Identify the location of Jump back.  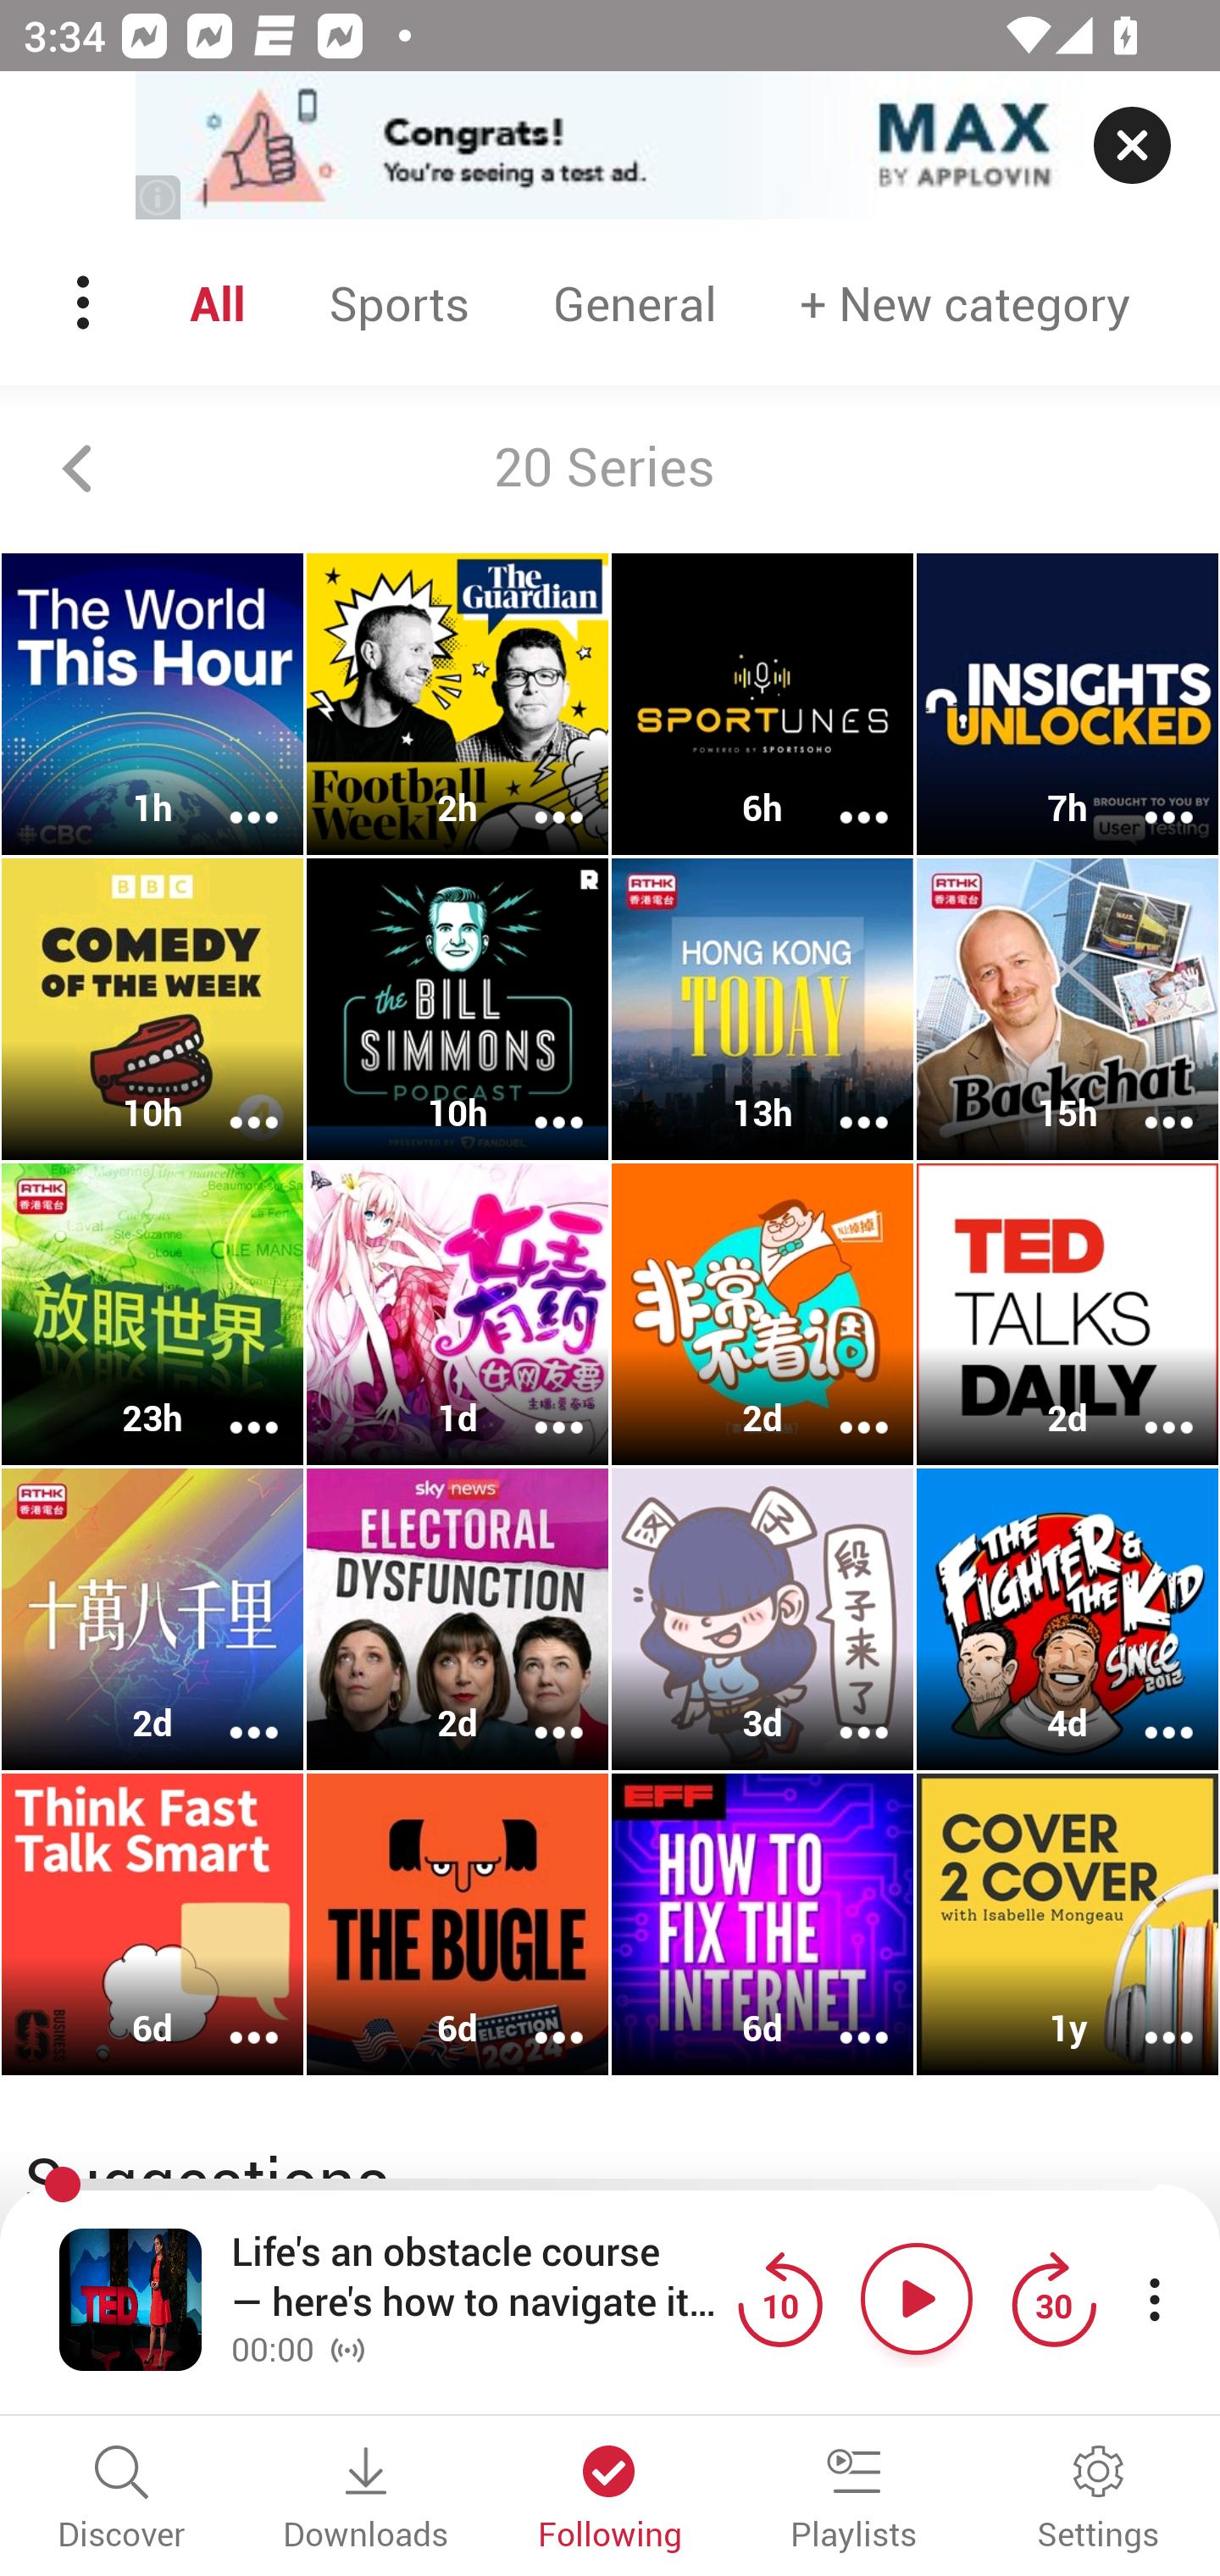
(779, 2298).